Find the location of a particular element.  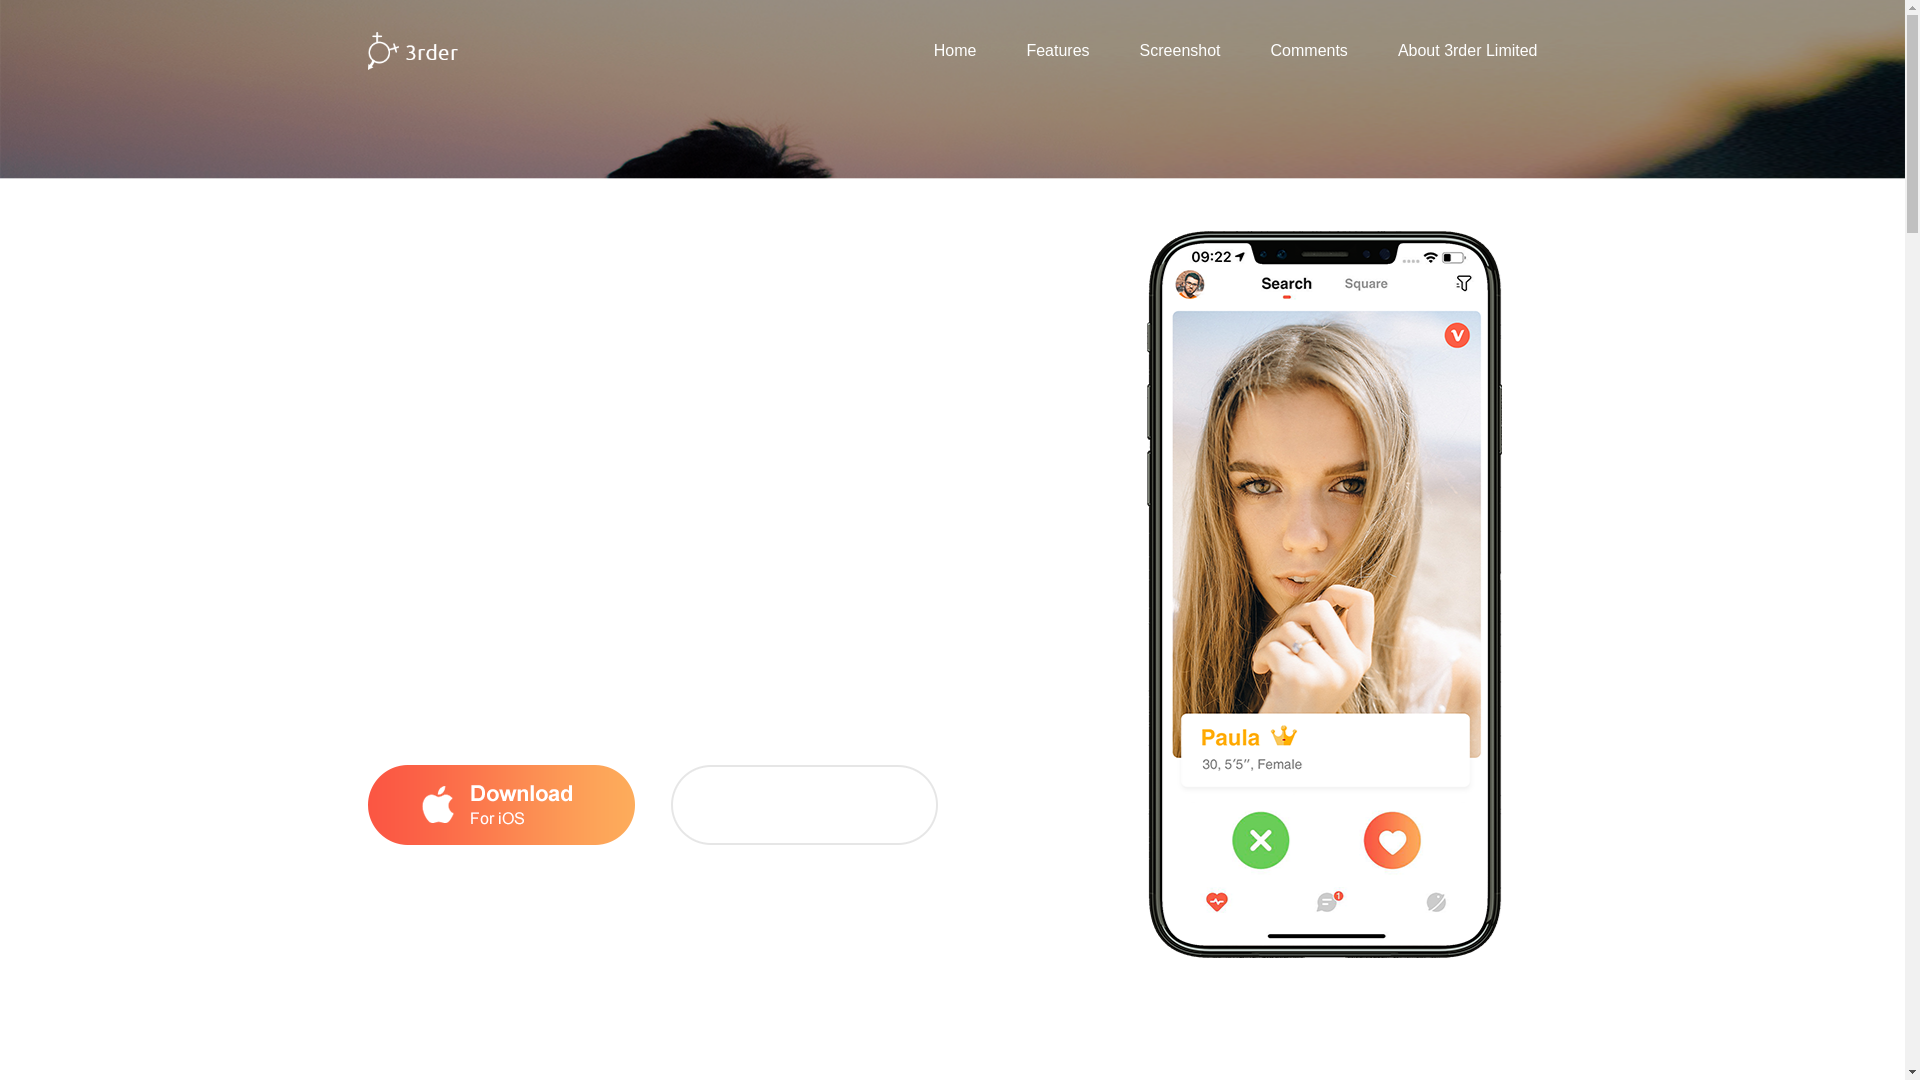

Comments is located at coordinates (1467, 50).